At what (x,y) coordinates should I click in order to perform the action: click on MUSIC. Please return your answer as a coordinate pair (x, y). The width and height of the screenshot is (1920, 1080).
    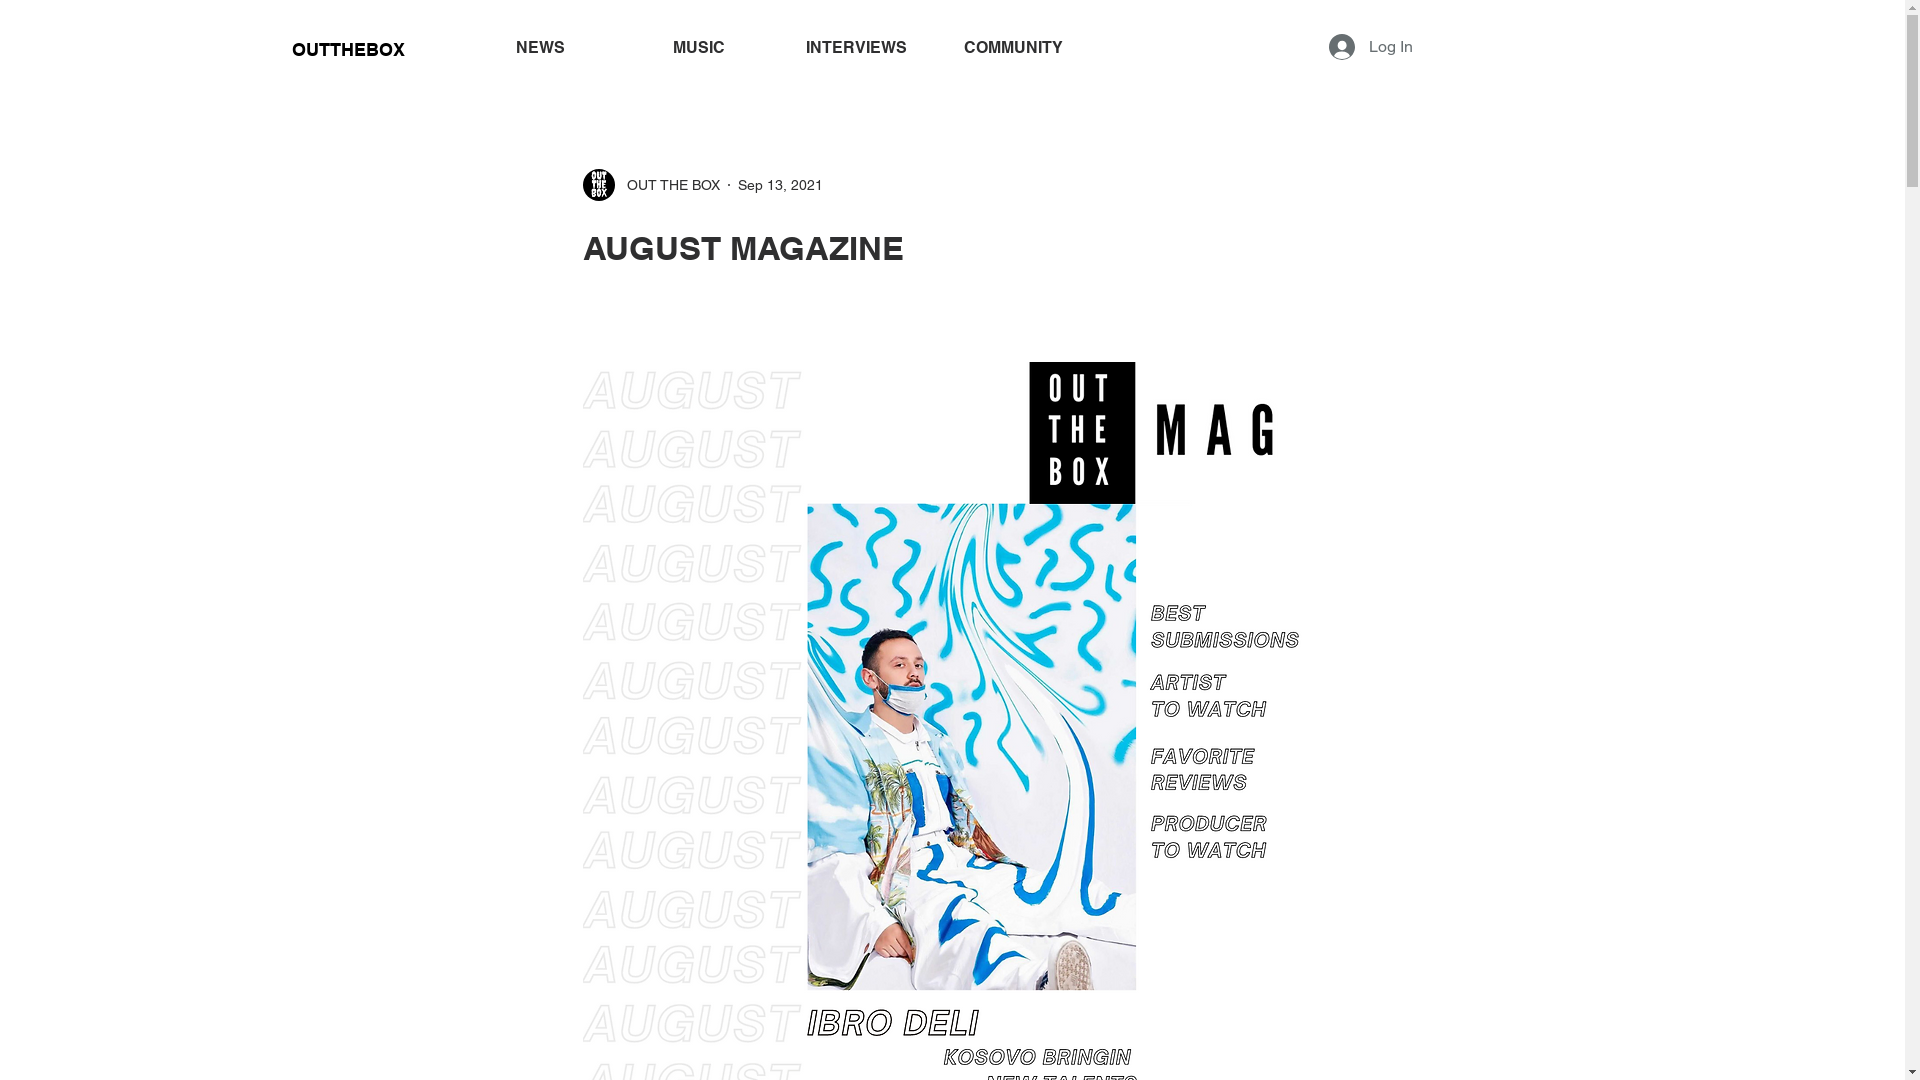
    Looking at the image, I should click on (701, 47).